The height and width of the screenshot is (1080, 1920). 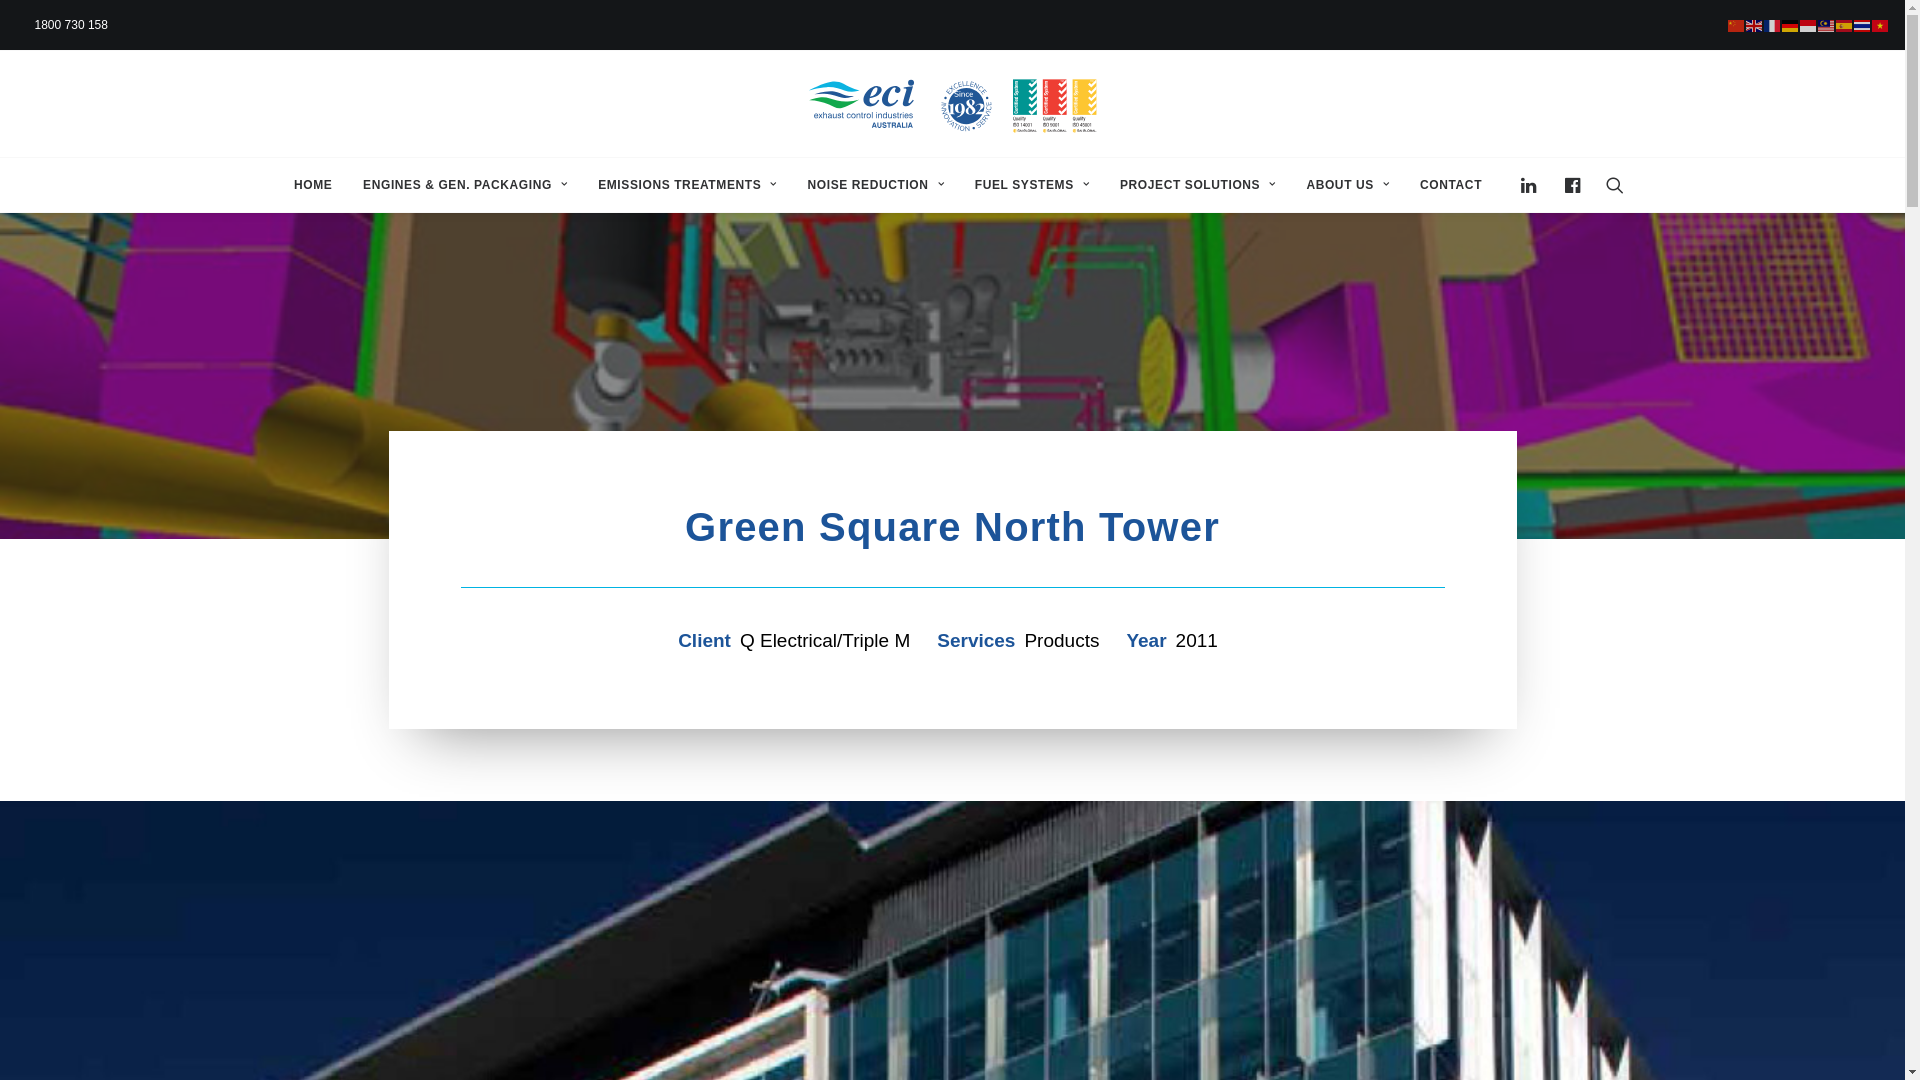 I want to click on HOME, so click(x=313, y=185).